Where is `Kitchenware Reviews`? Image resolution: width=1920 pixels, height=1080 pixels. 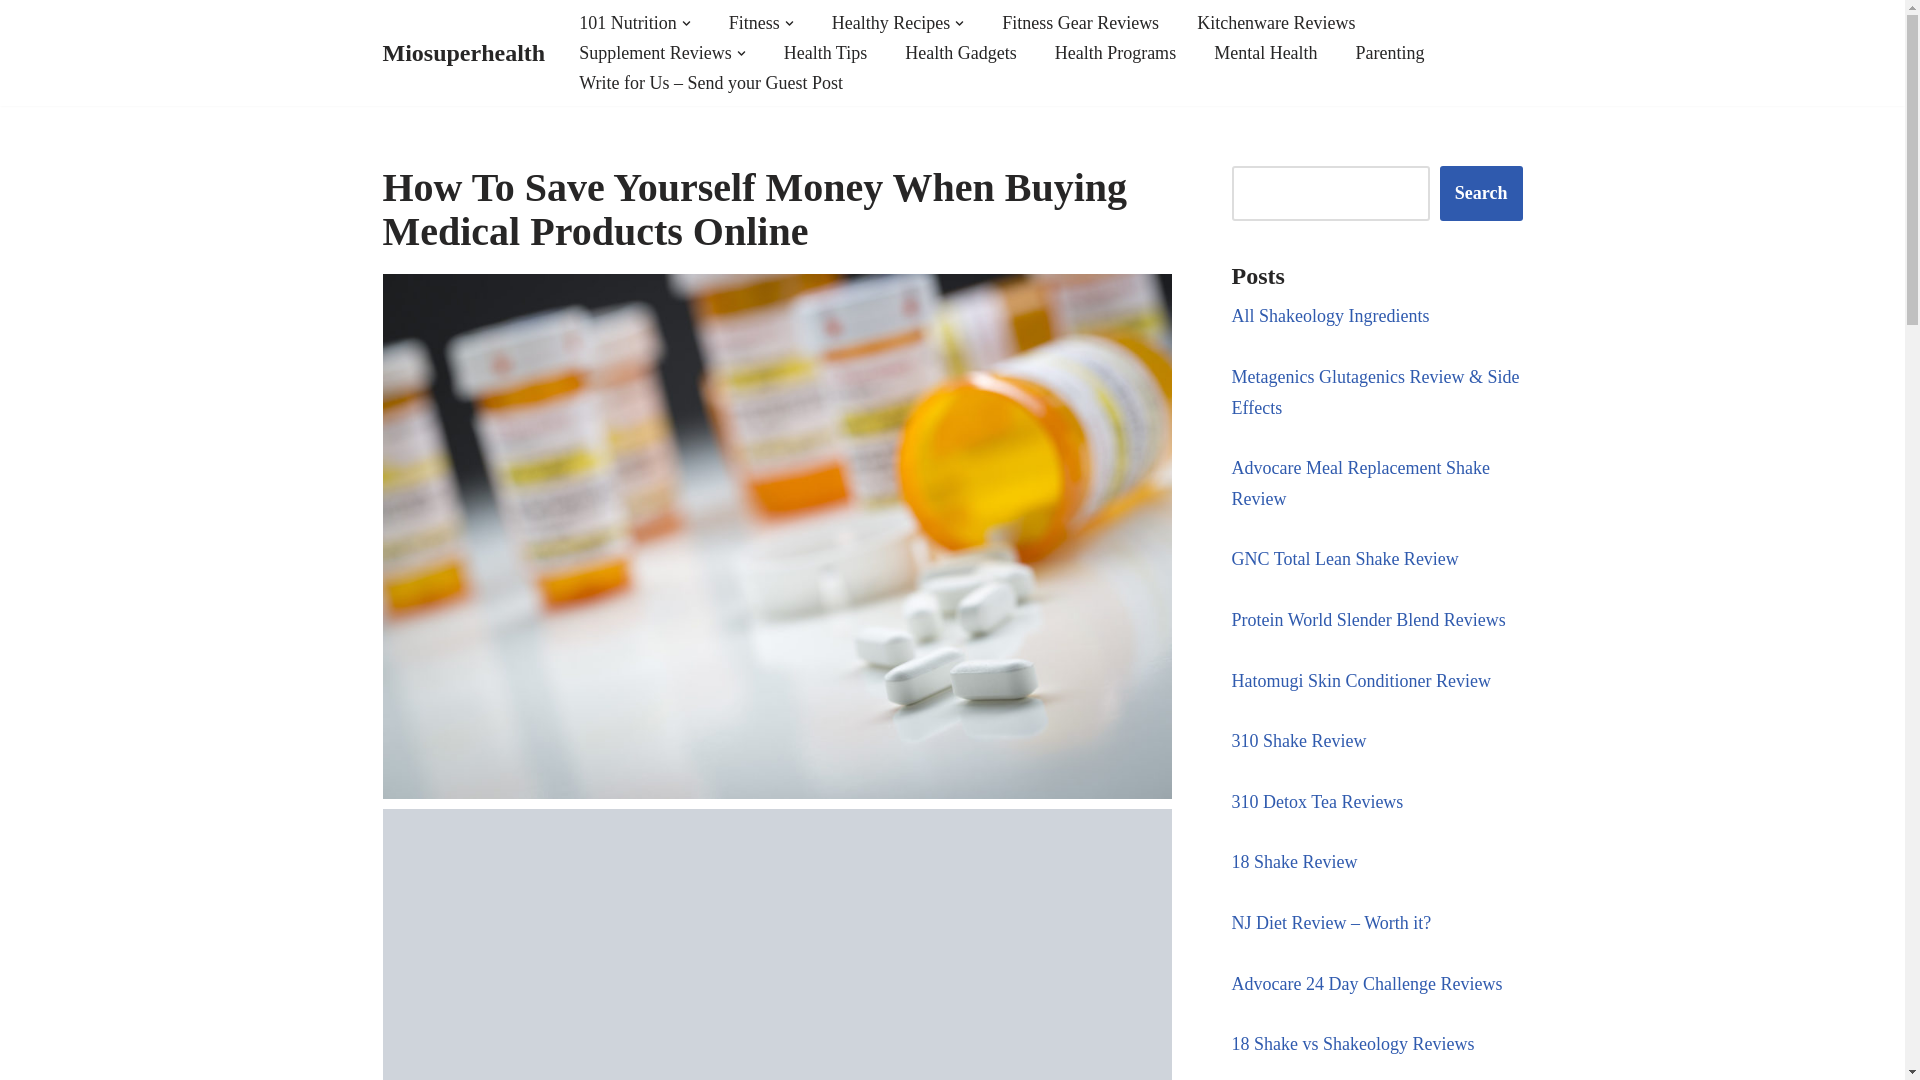
Kitchenware Reviews is located at coordinates (1276, 22).